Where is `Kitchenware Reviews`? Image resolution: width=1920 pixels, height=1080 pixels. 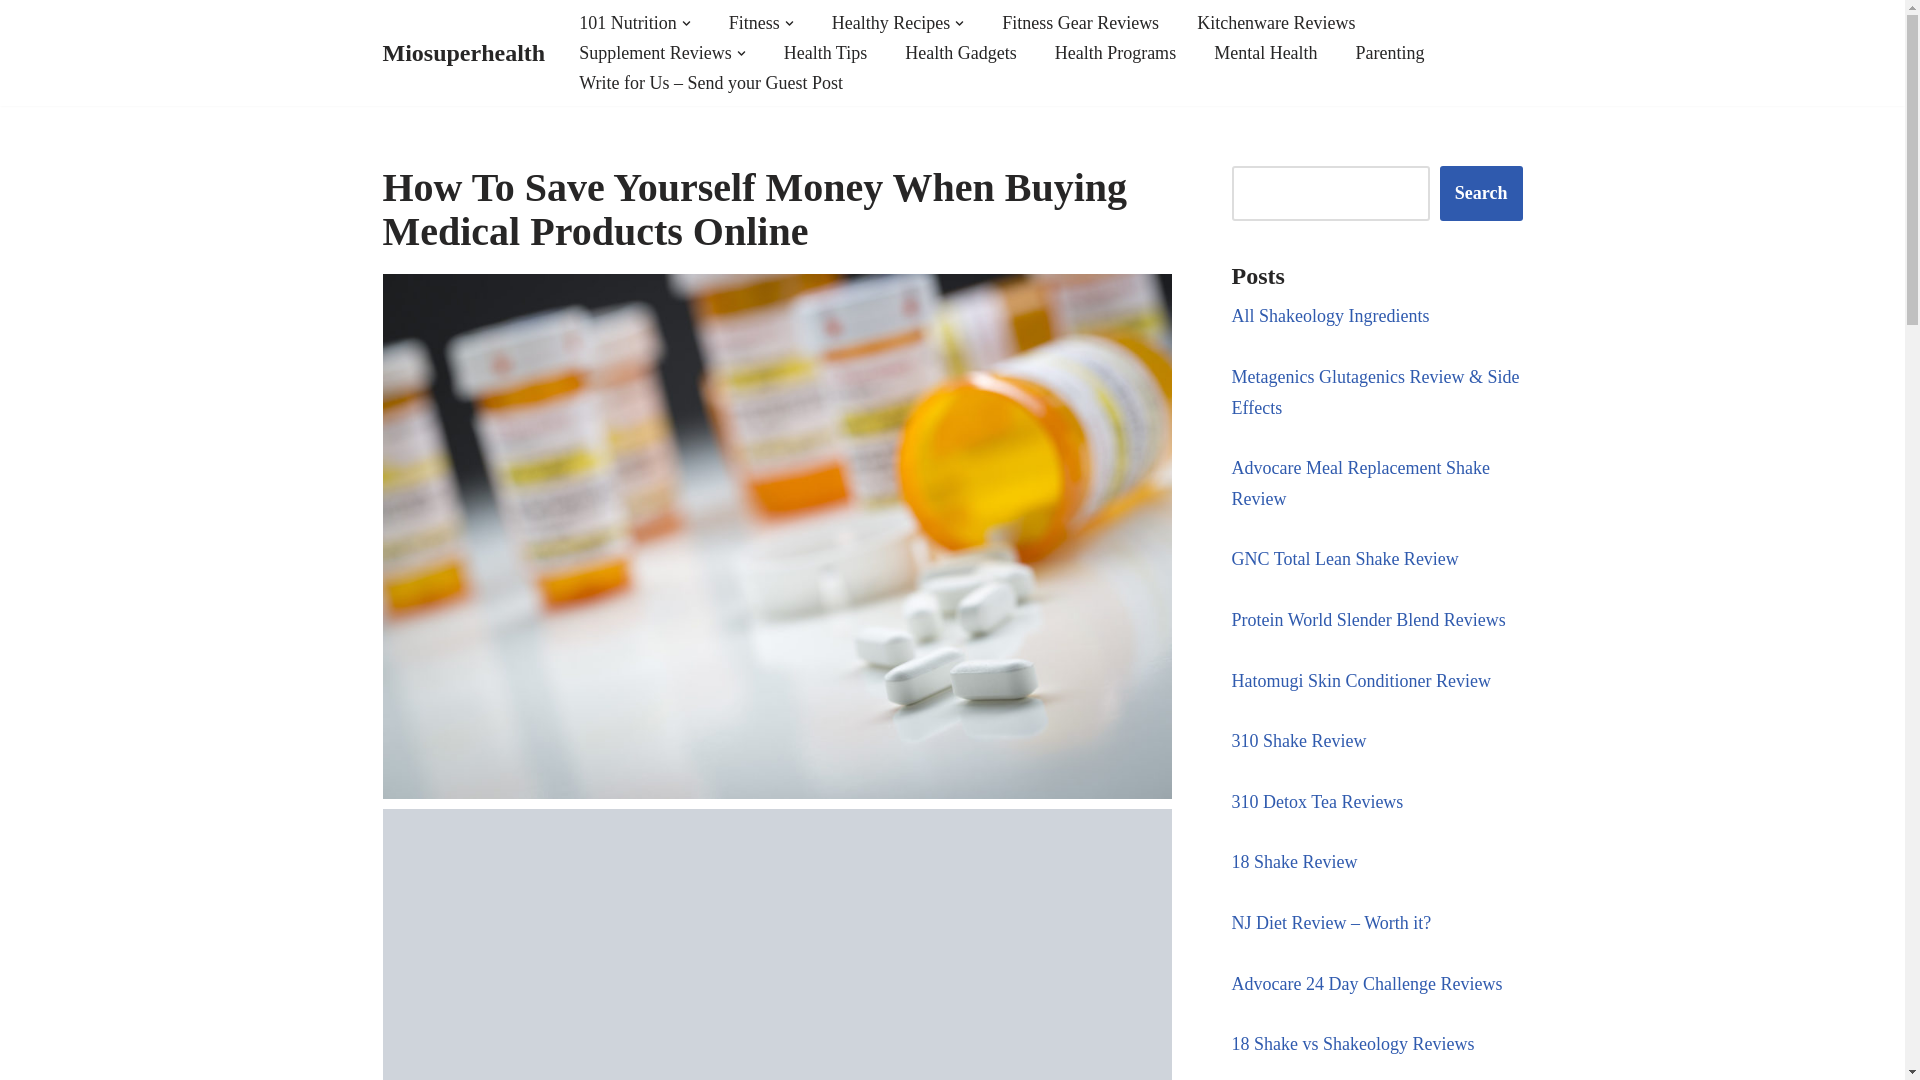
Kitchenware Reviews is located at coordinates (1276, 22).